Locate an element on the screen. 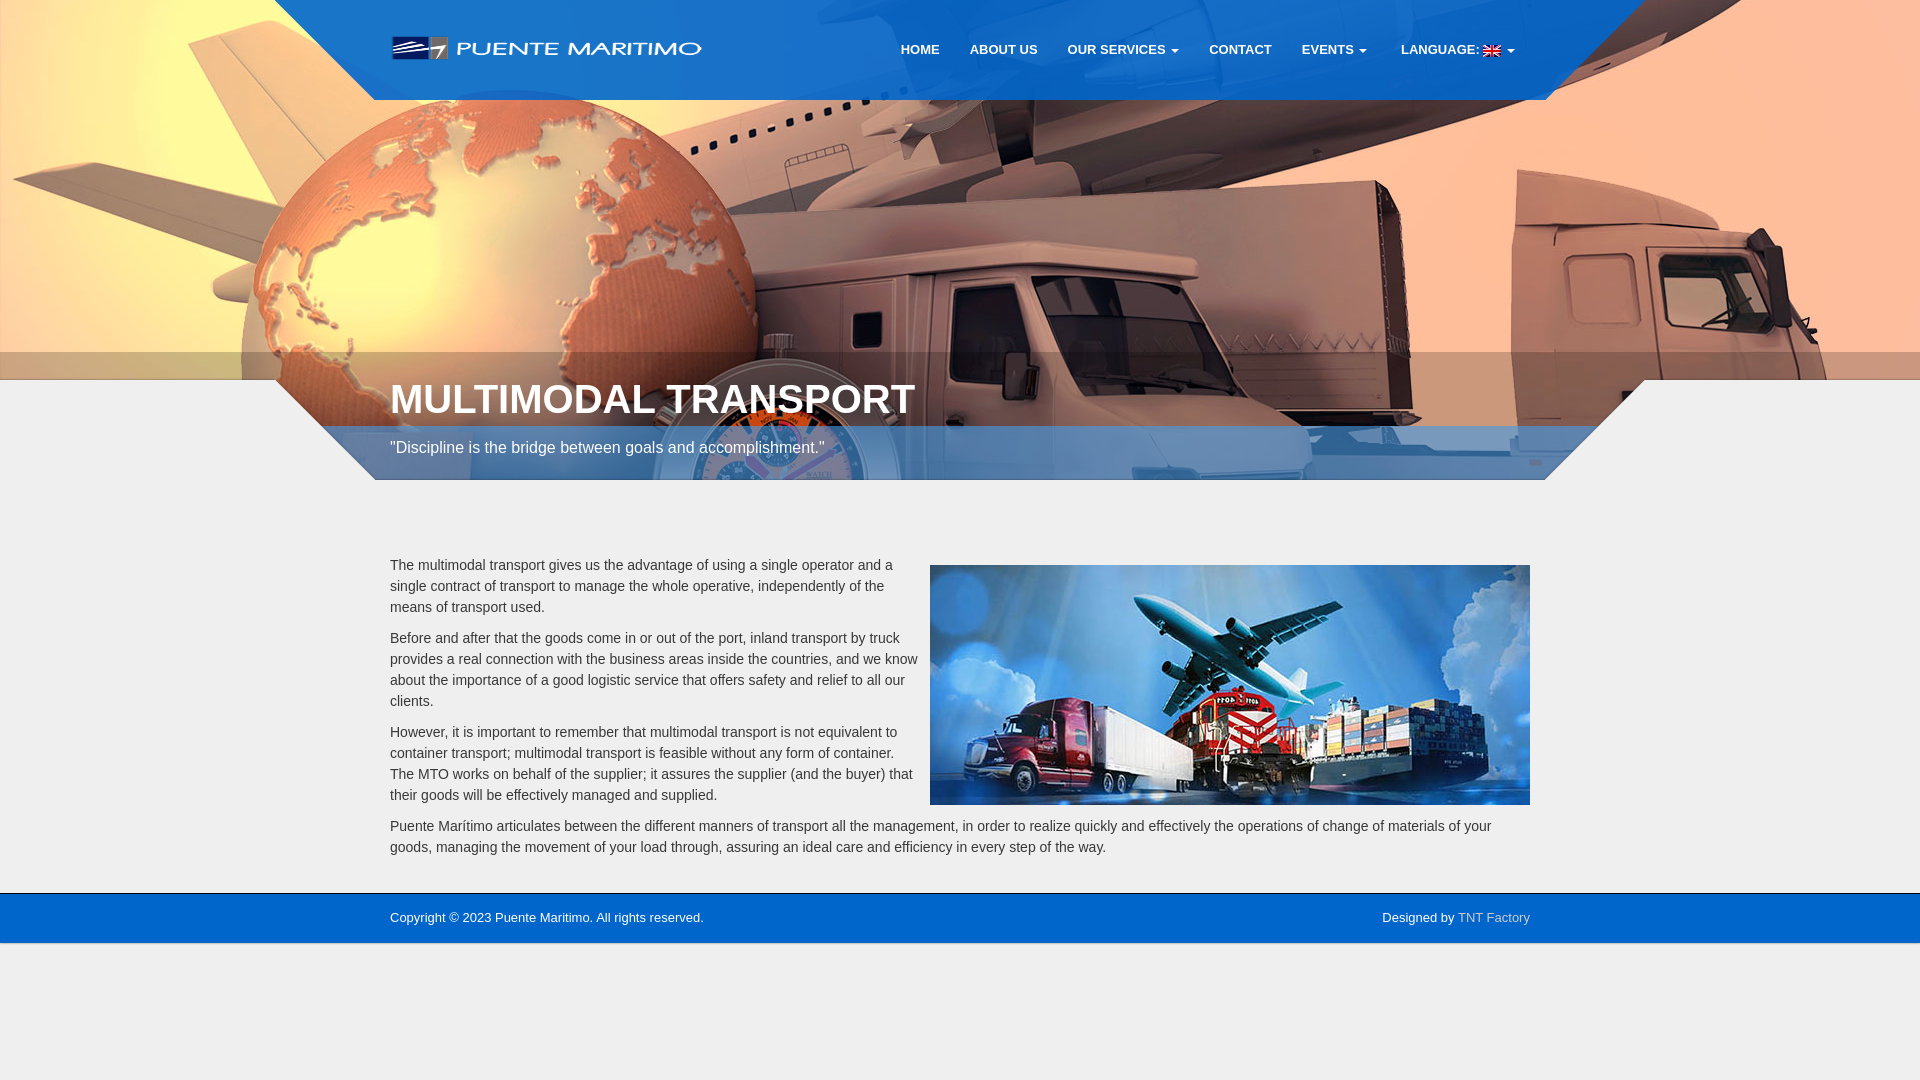 The width and height of the screenshot is (1920, 1080). ABOUT US is located at coordinates (1004, 50).